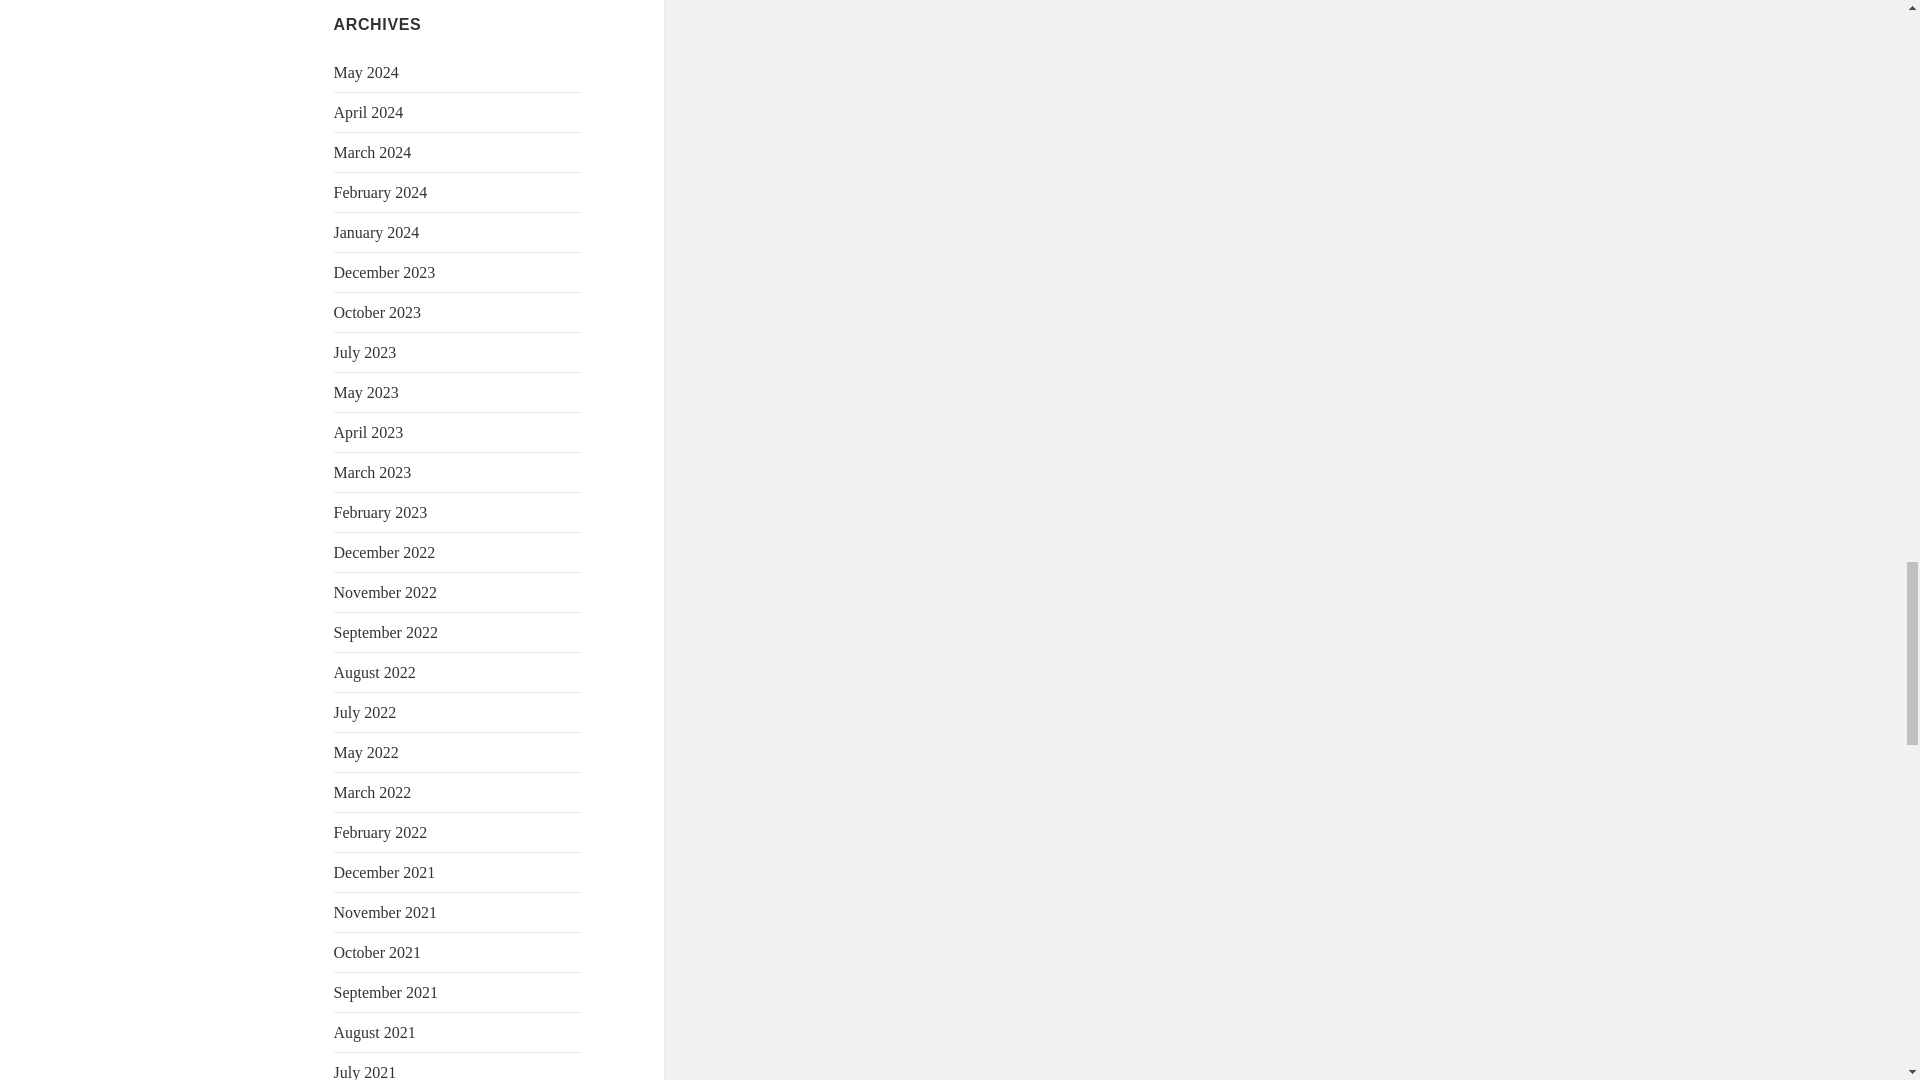 This screenshot has width=1920, height=1080. What do you see at coordinates (373, 472) in the screenshot?
I see `March 2023` at bounding box center [373, 472].